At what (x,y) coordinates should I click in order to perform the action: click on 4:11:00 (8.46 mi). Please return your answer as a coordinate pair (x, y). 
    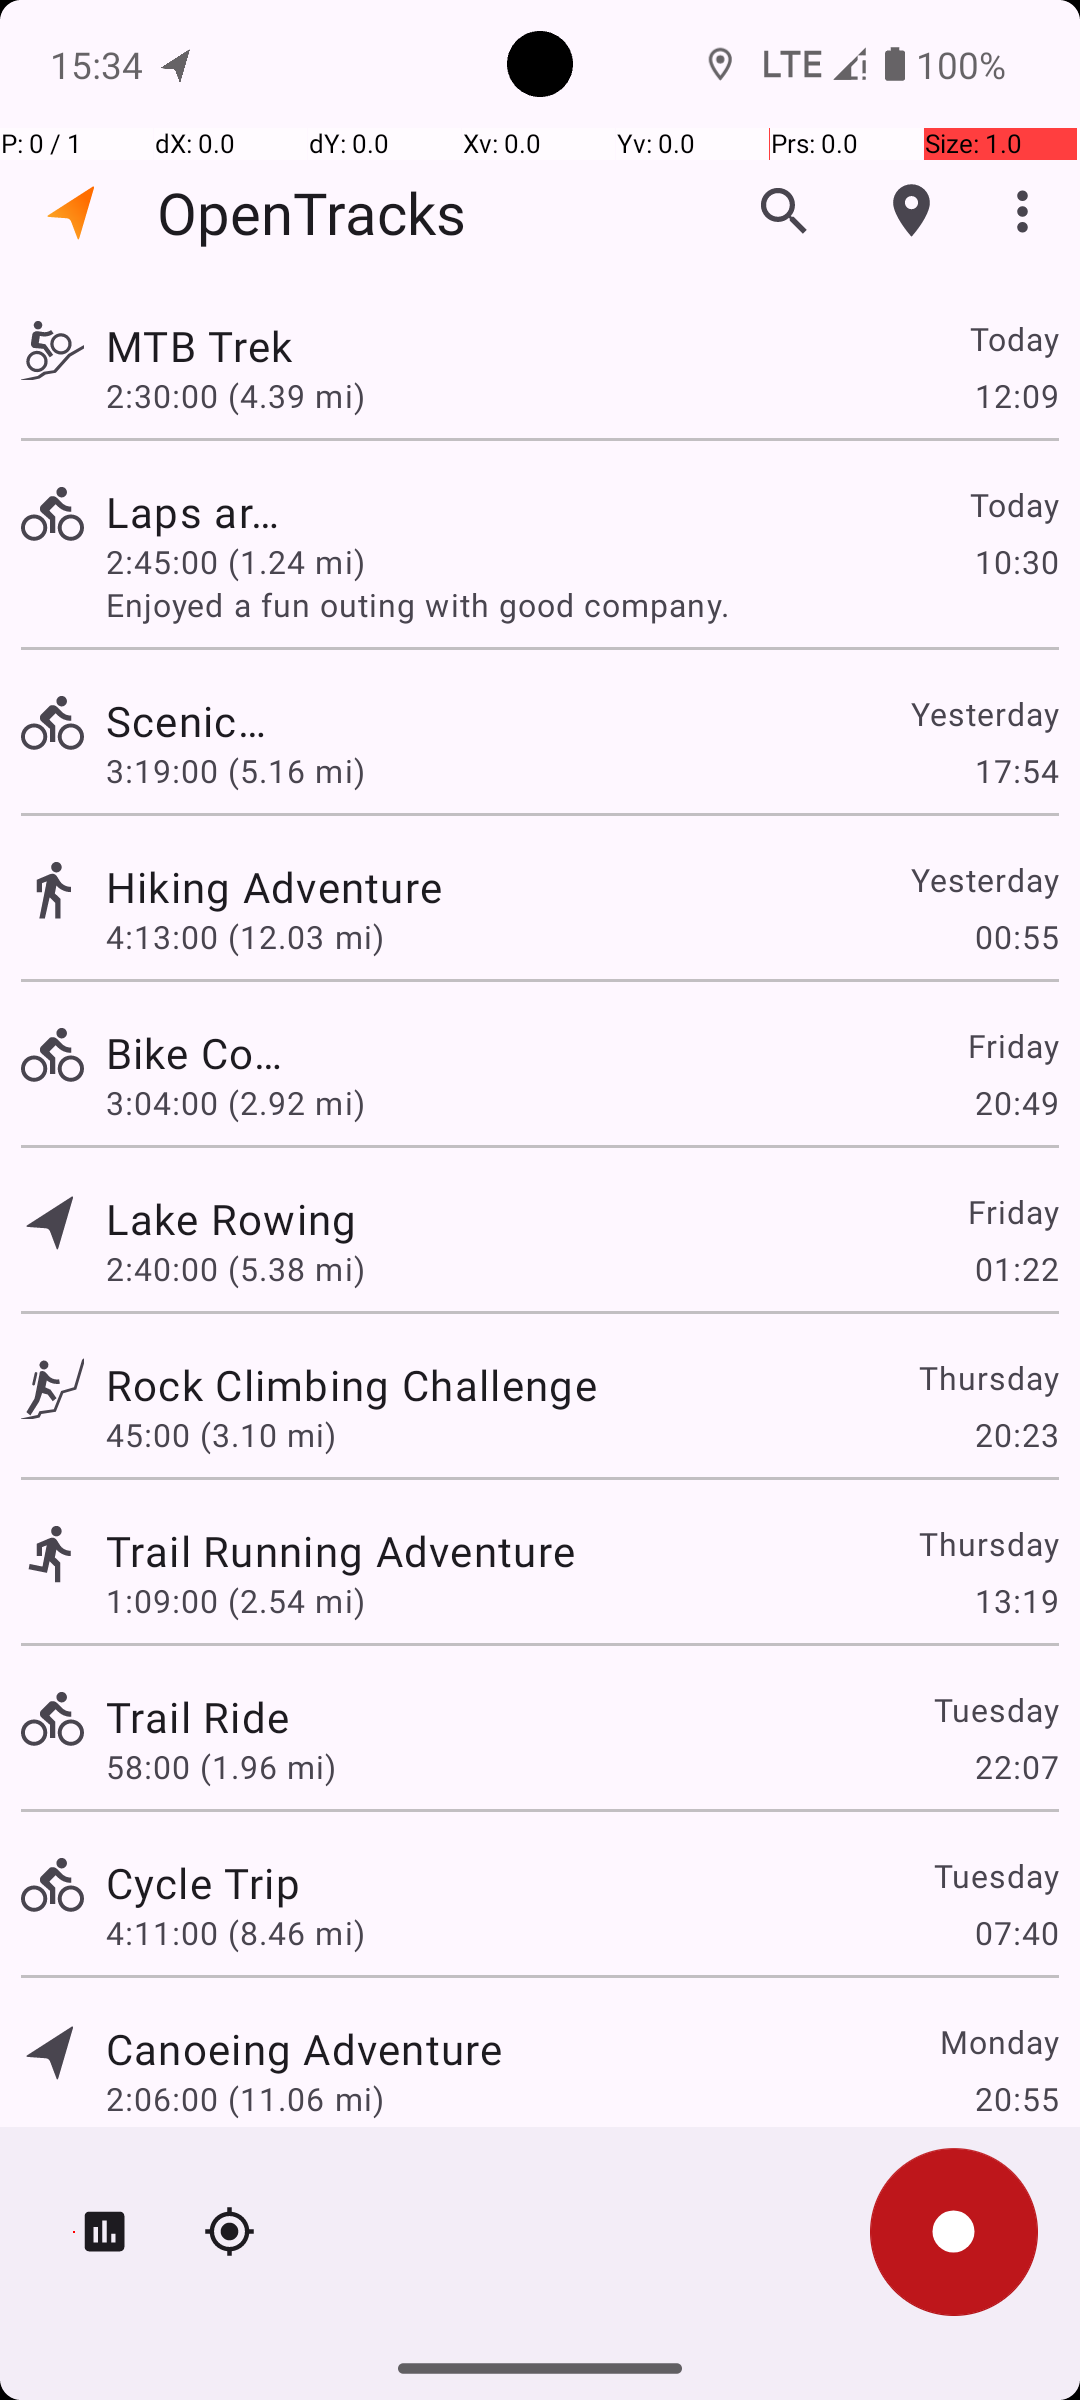
    Looking at the image, I should click on (236, 1932).